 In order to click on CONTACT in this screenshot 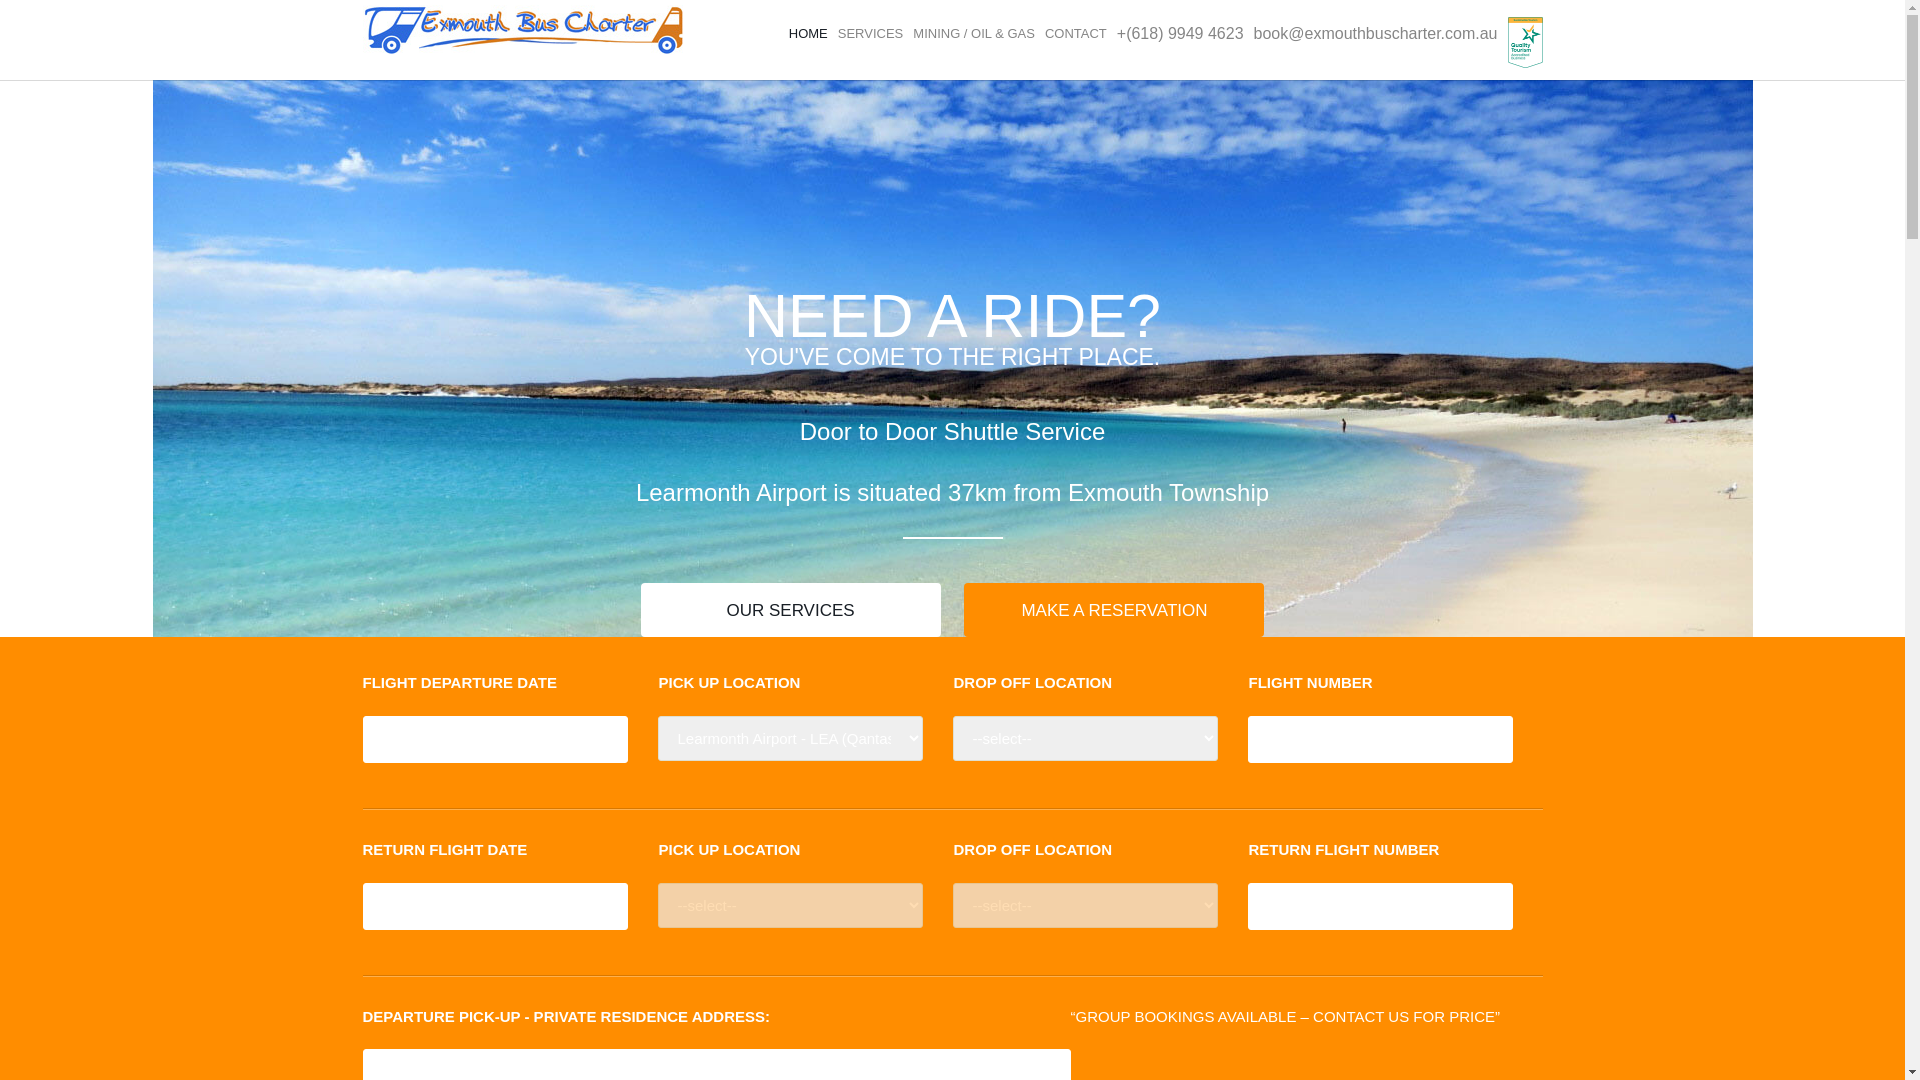, I will do `click(1076, 34)`.